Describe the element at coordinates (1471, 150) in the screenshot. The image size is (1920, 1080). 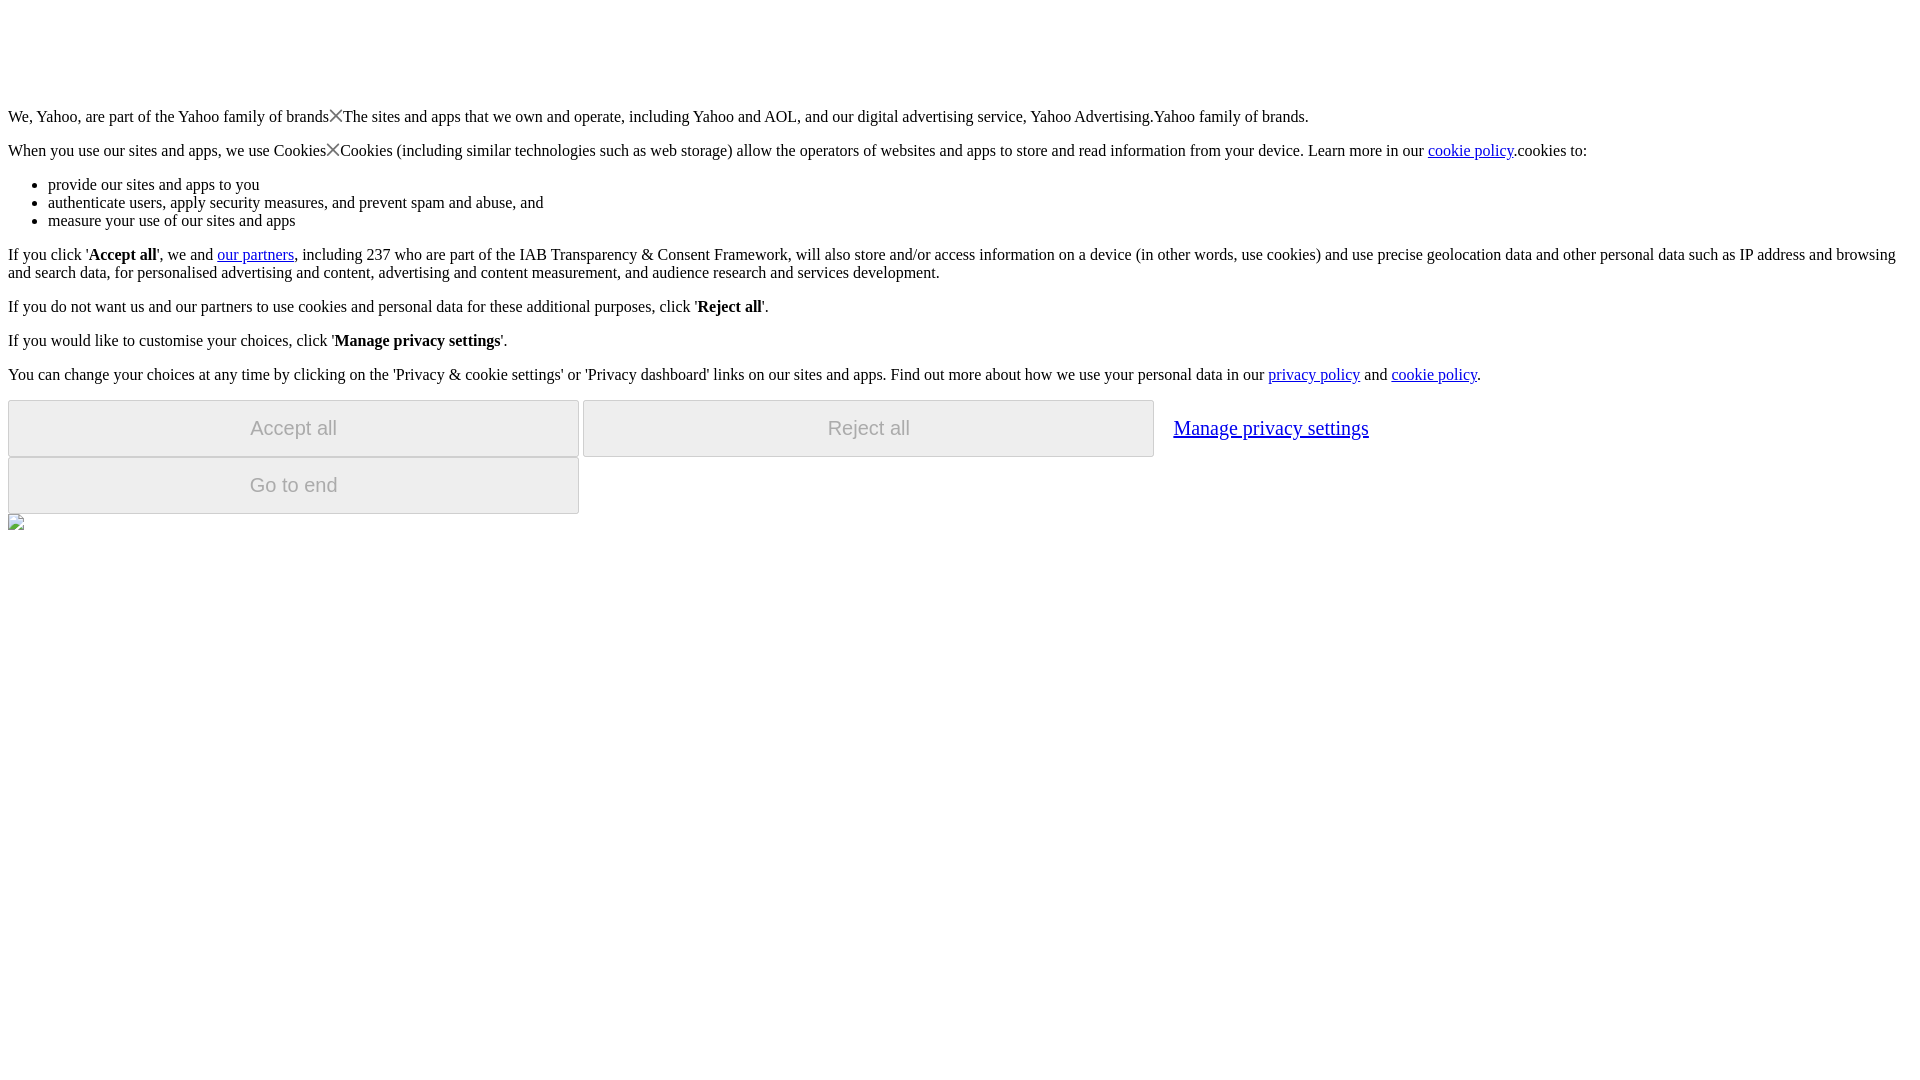
I see `cookie policy` at that location.